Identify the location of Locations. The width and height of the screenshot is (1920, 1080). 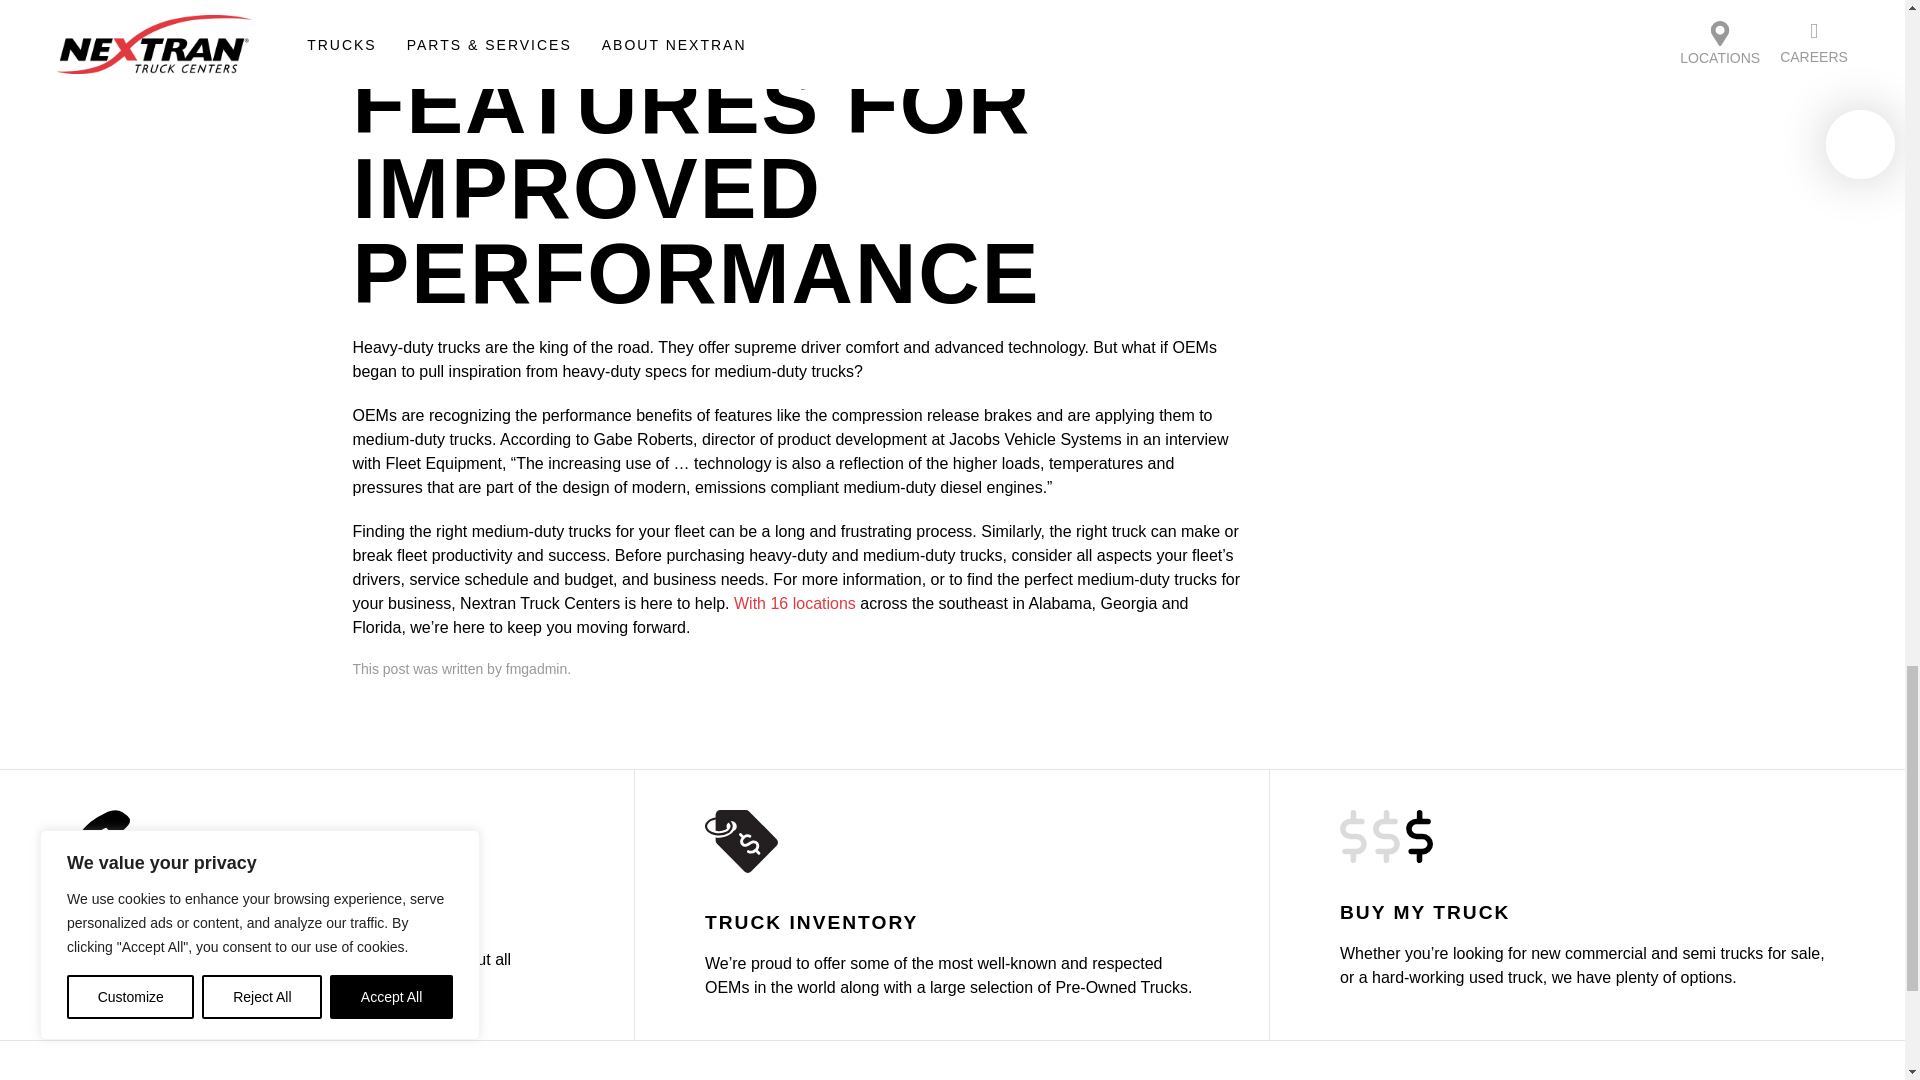
(318, 904).